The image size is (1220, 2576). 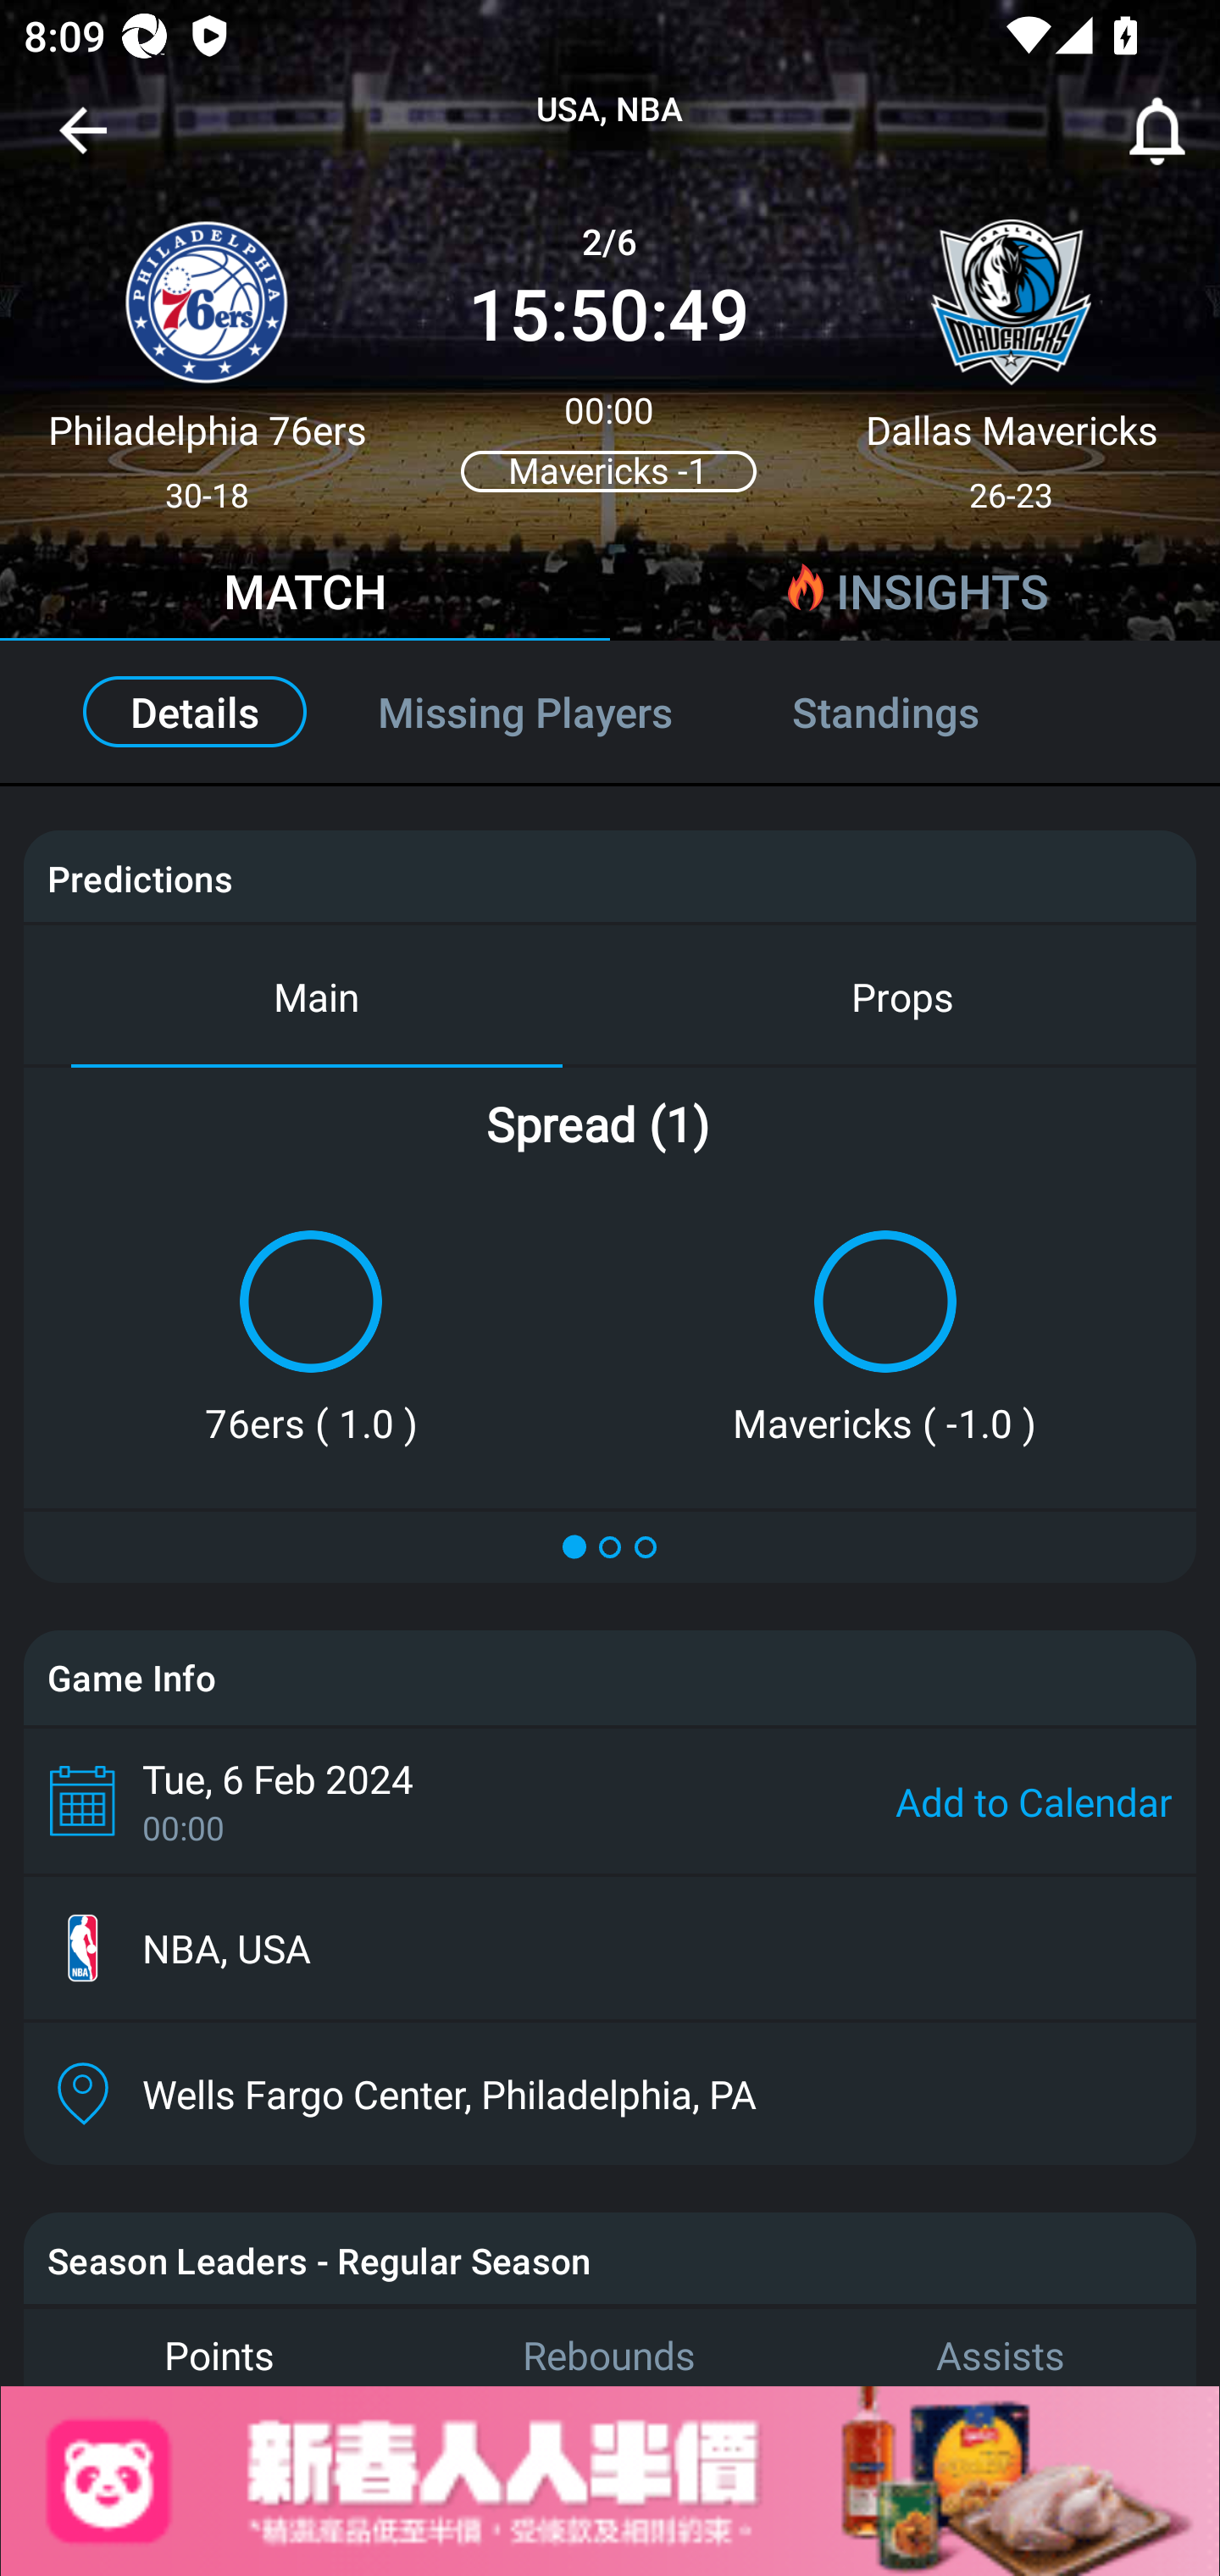 What do you see at coordinates (903, 995) in the screenshot?
I see `Props` at bounding box center [903, 995].